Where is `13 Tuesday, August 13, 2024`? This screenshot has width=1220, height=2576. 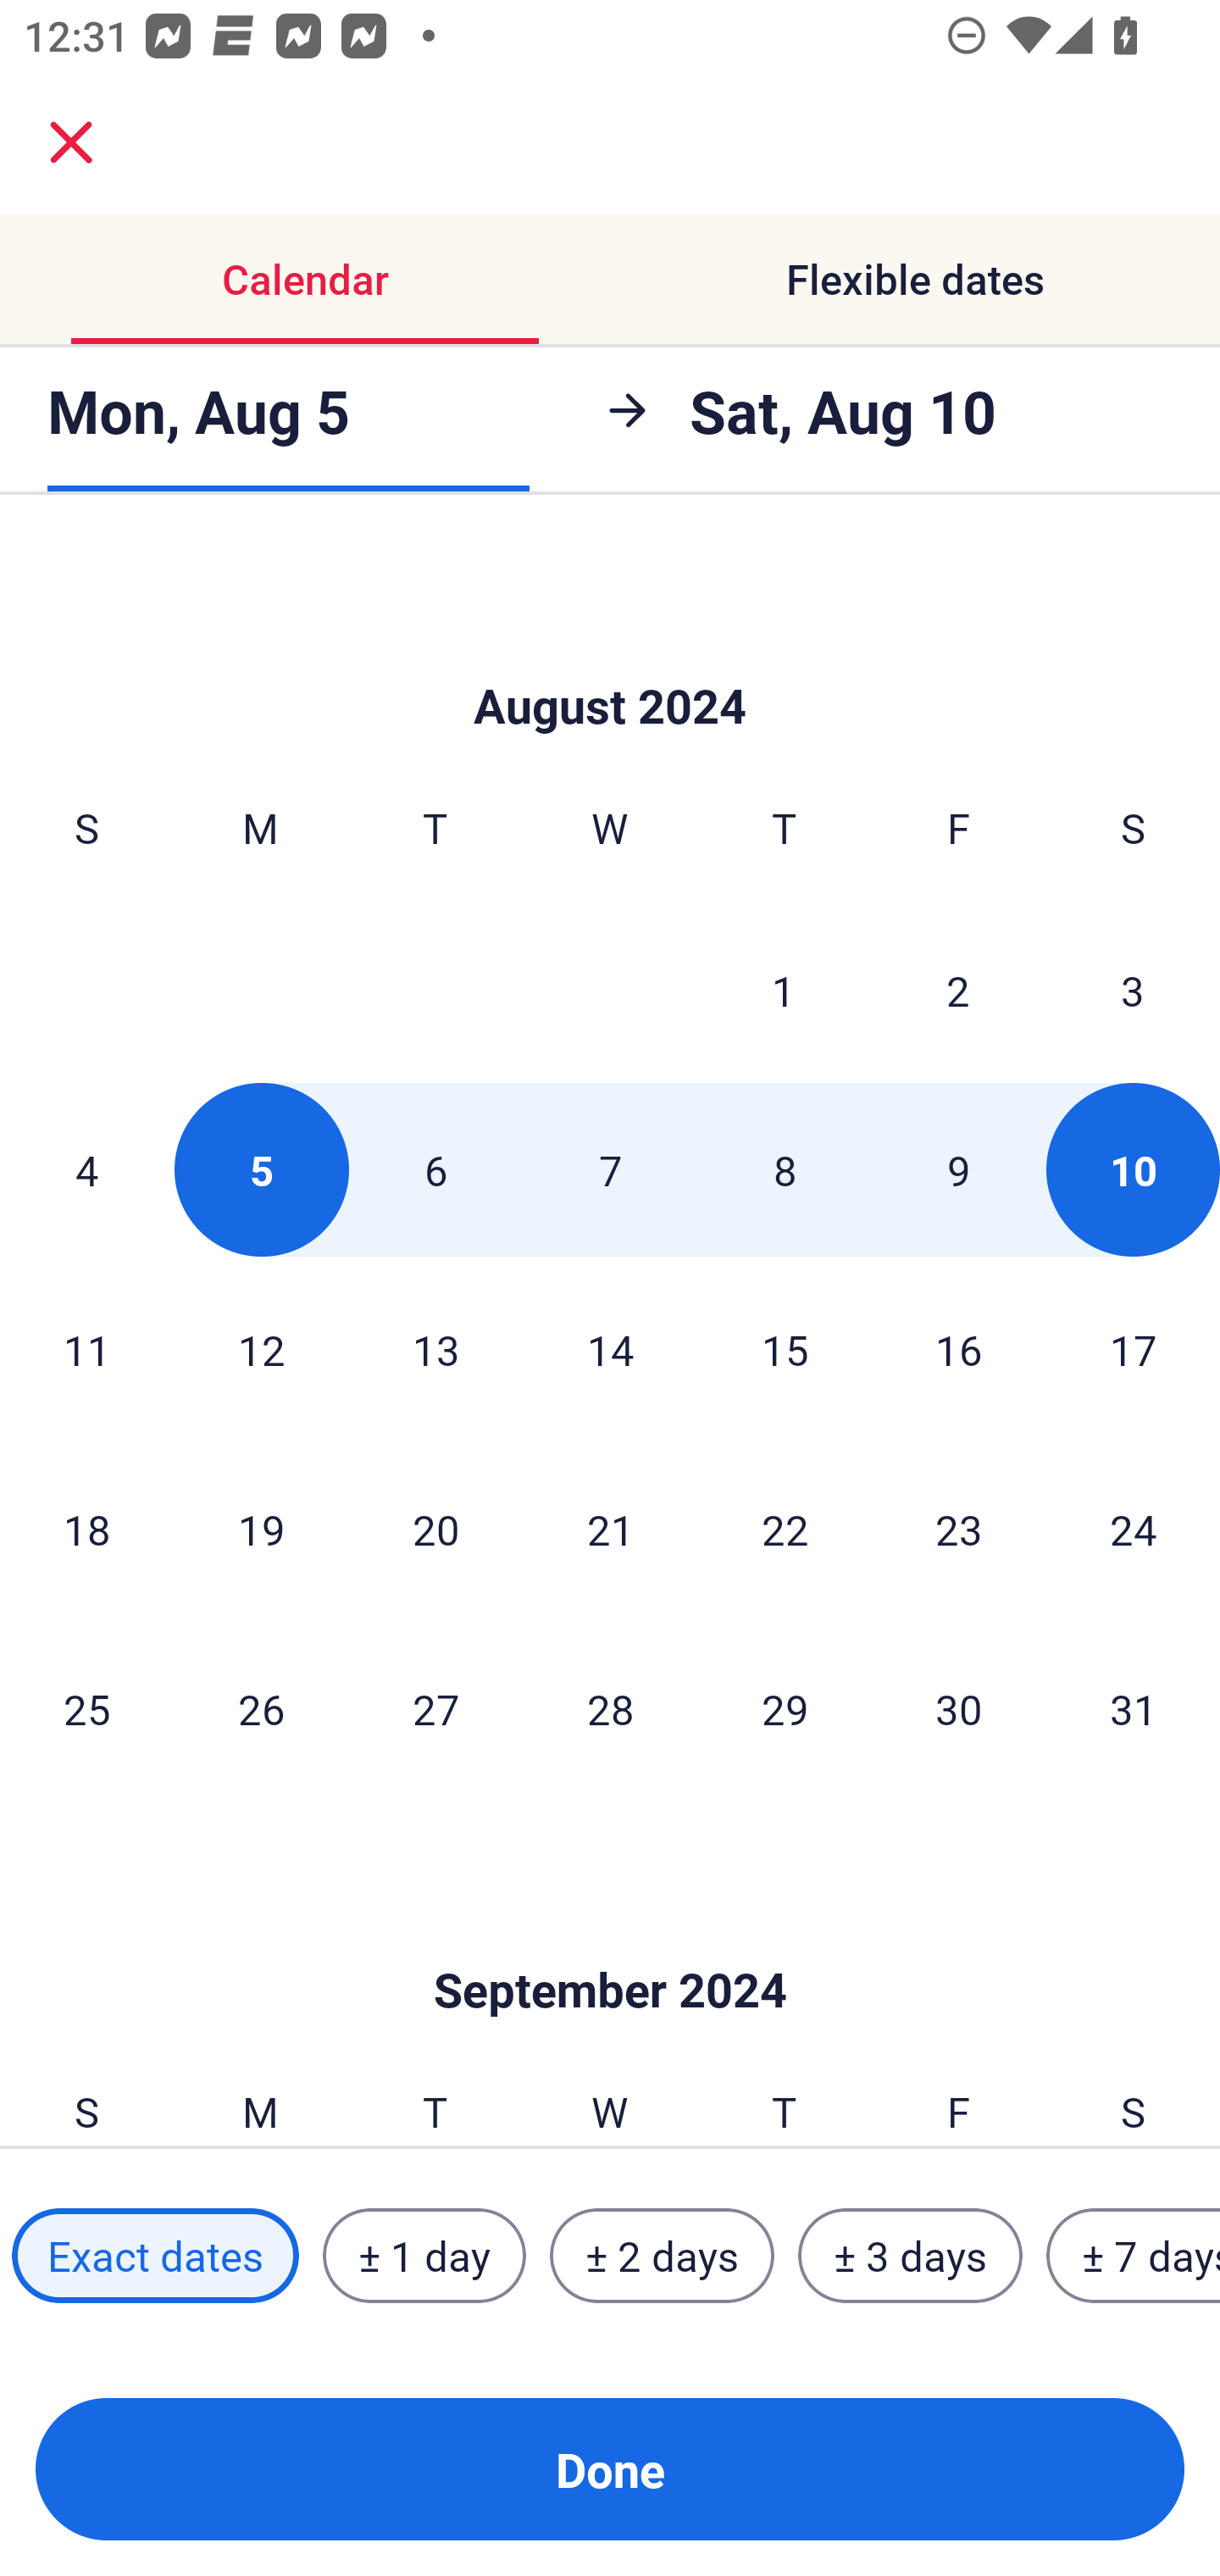 13 Tuesday, August 13, 2024 is located at coordinates (435, 1349).